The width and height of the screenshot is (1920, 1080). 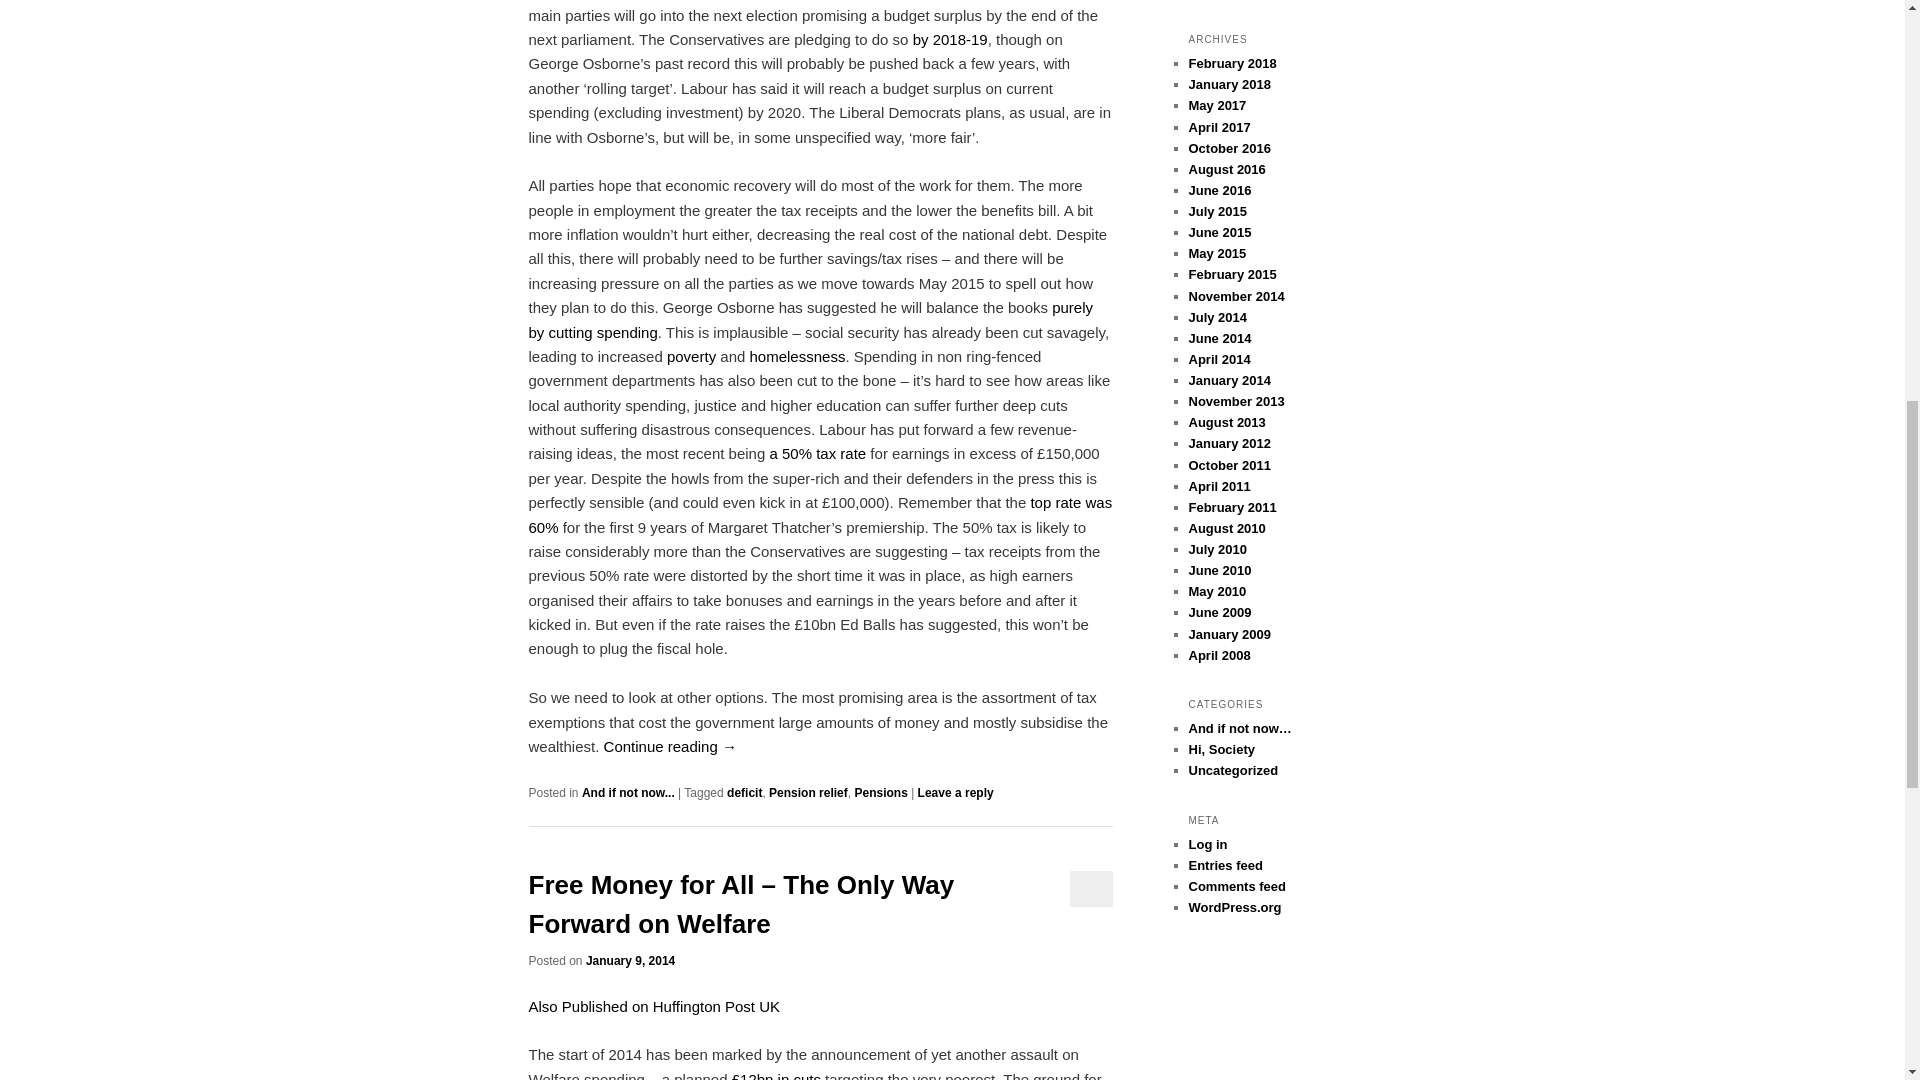 What do you see at coordinates (630, 960) in the screenshot?
I see `January 9, 2014` at bounding box center [630, 960].